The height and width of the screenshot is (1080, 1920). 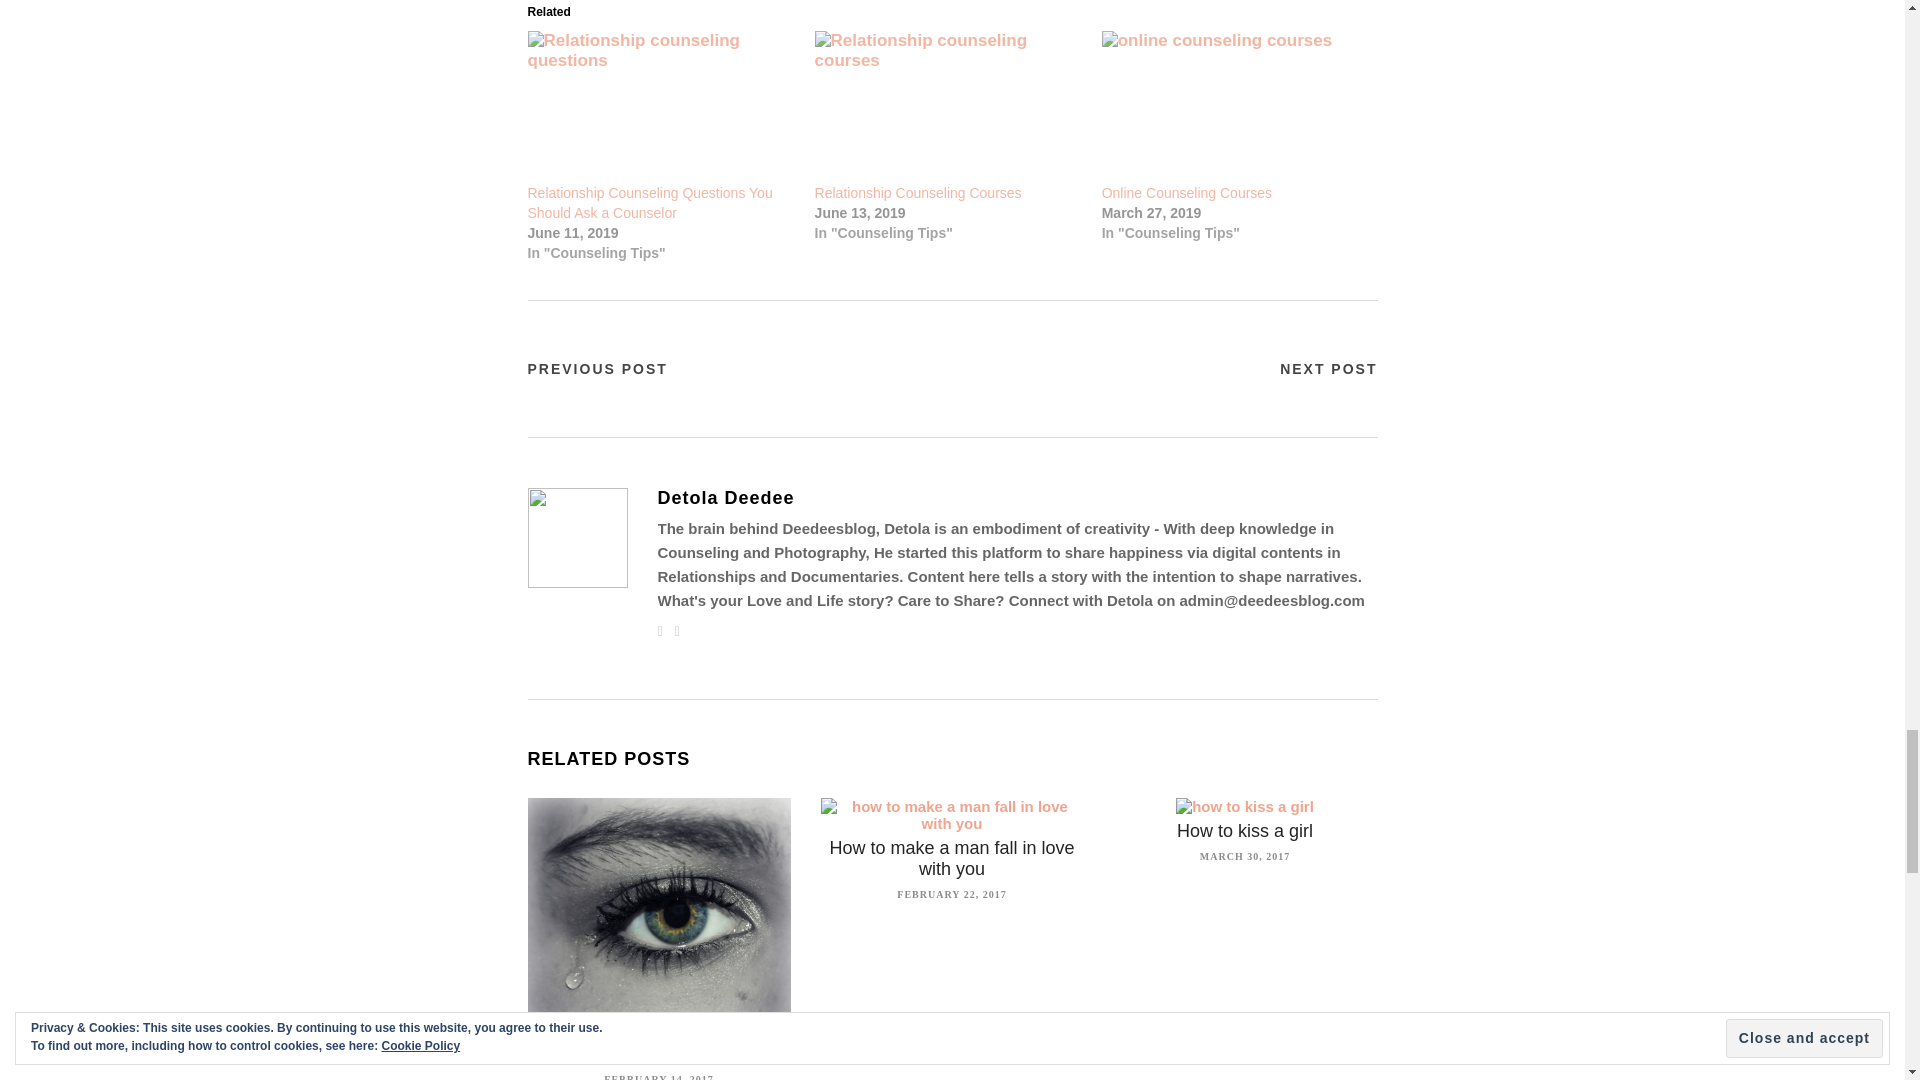 I want to click on PREVIOUS POST, so click(x=598, y=368).